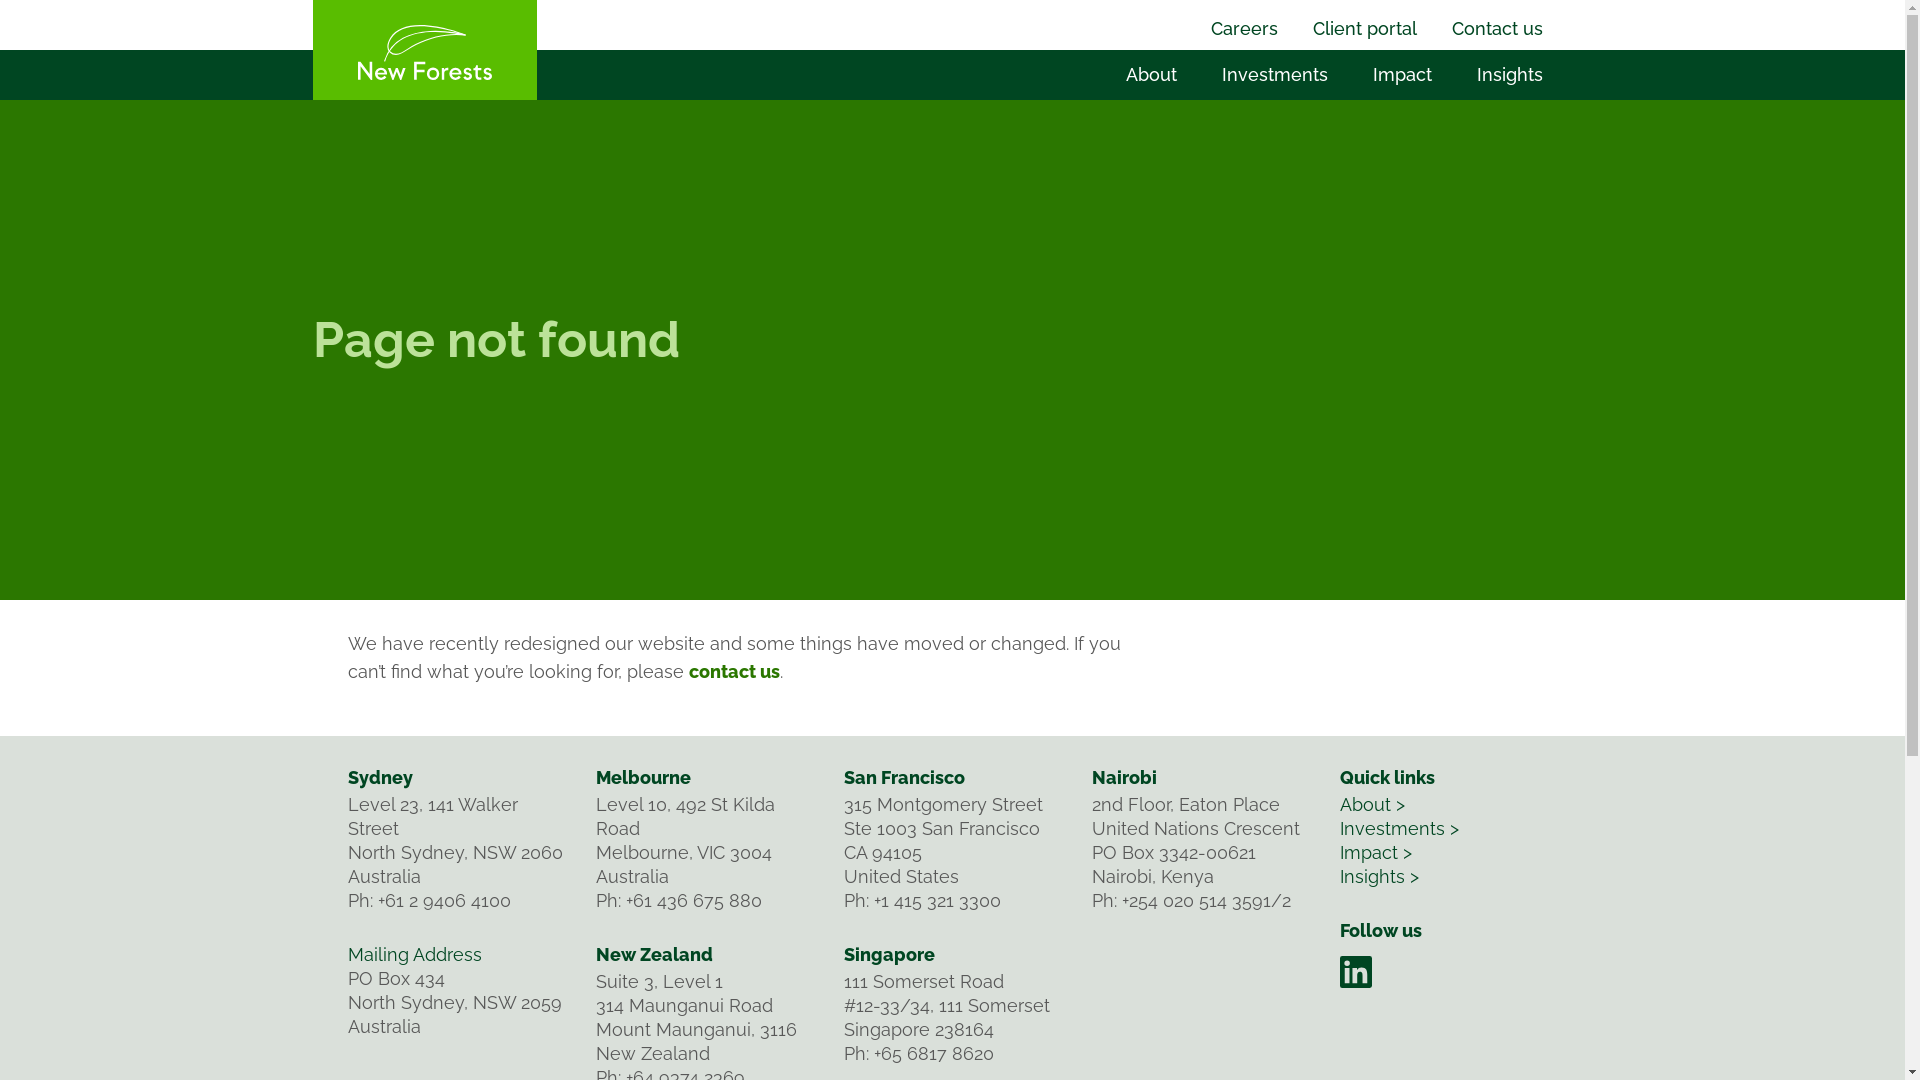  What do you see at coordinates (1404, 75) in the screenshot?
I see `Impact ` at bounding box center [1404, 75].